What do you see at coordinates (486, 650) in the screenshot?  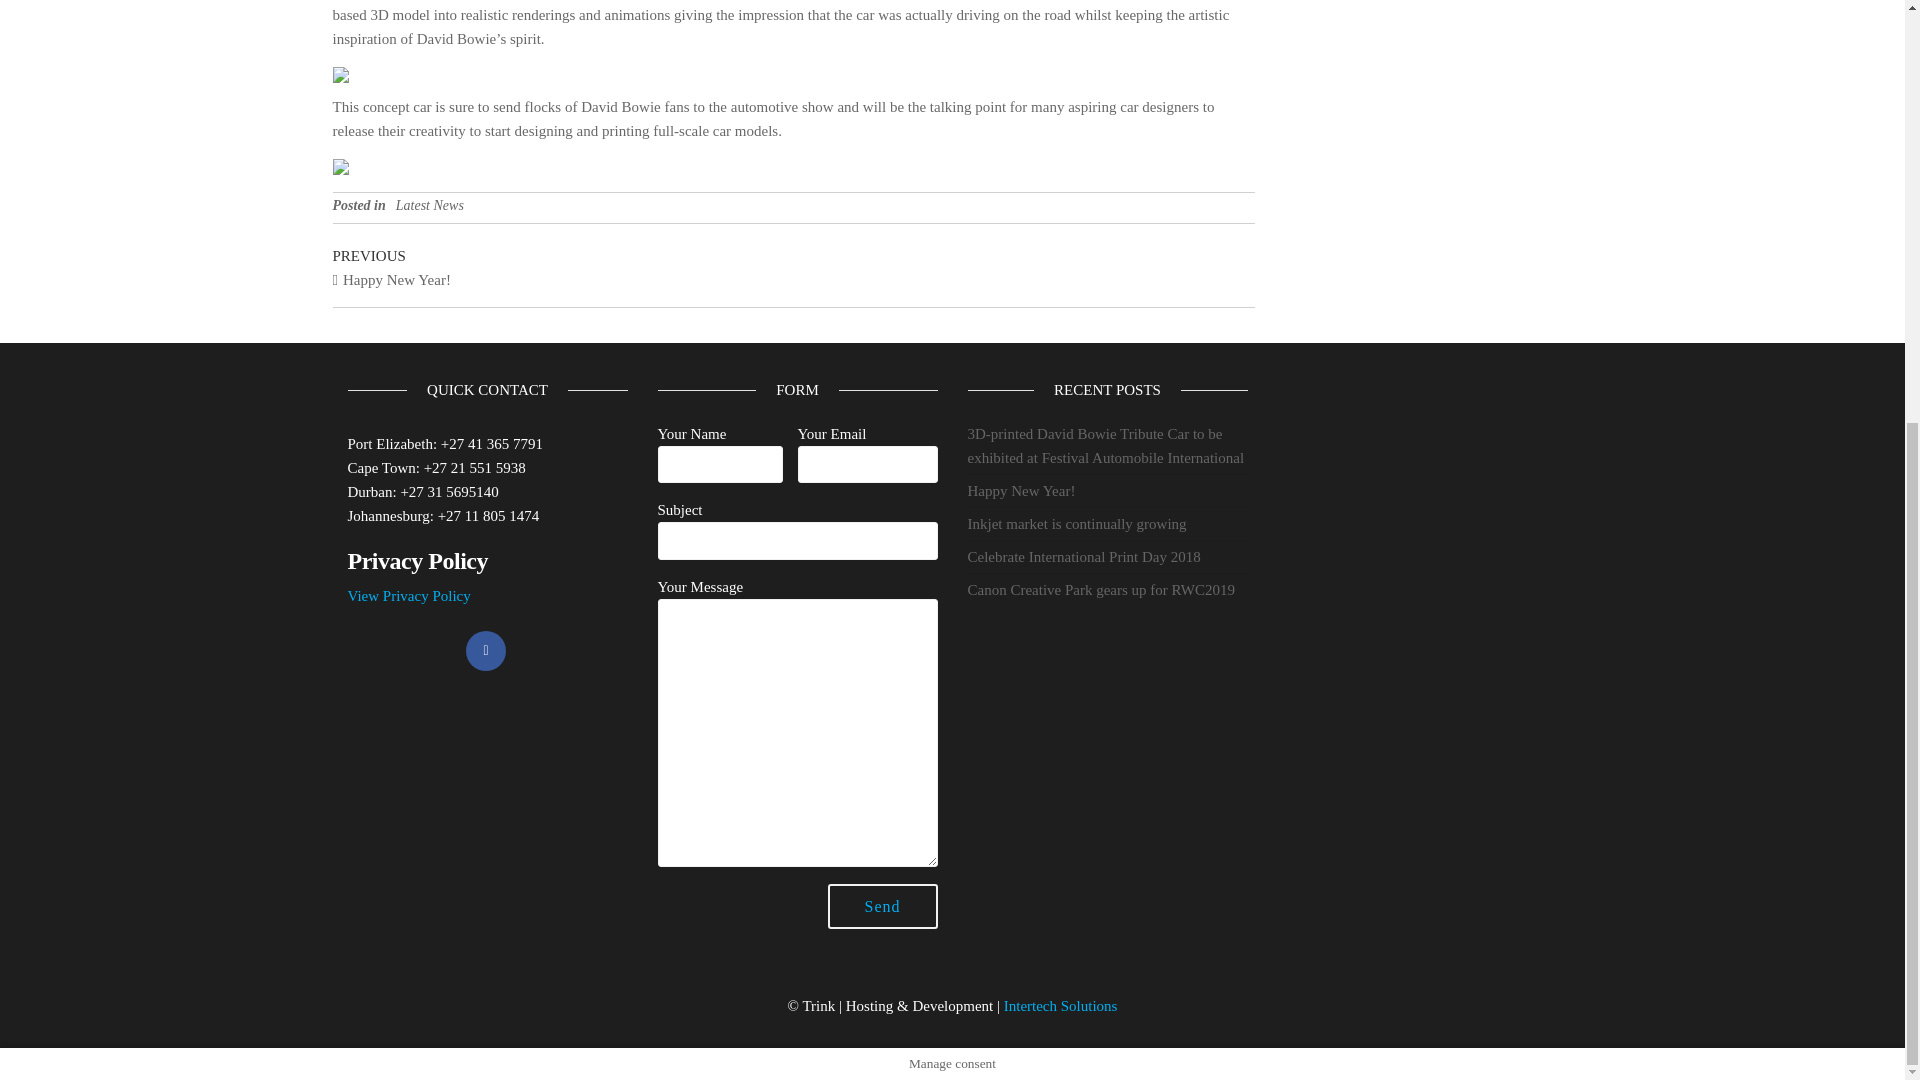 I see `Facebook` at bounding box center [486, 650].